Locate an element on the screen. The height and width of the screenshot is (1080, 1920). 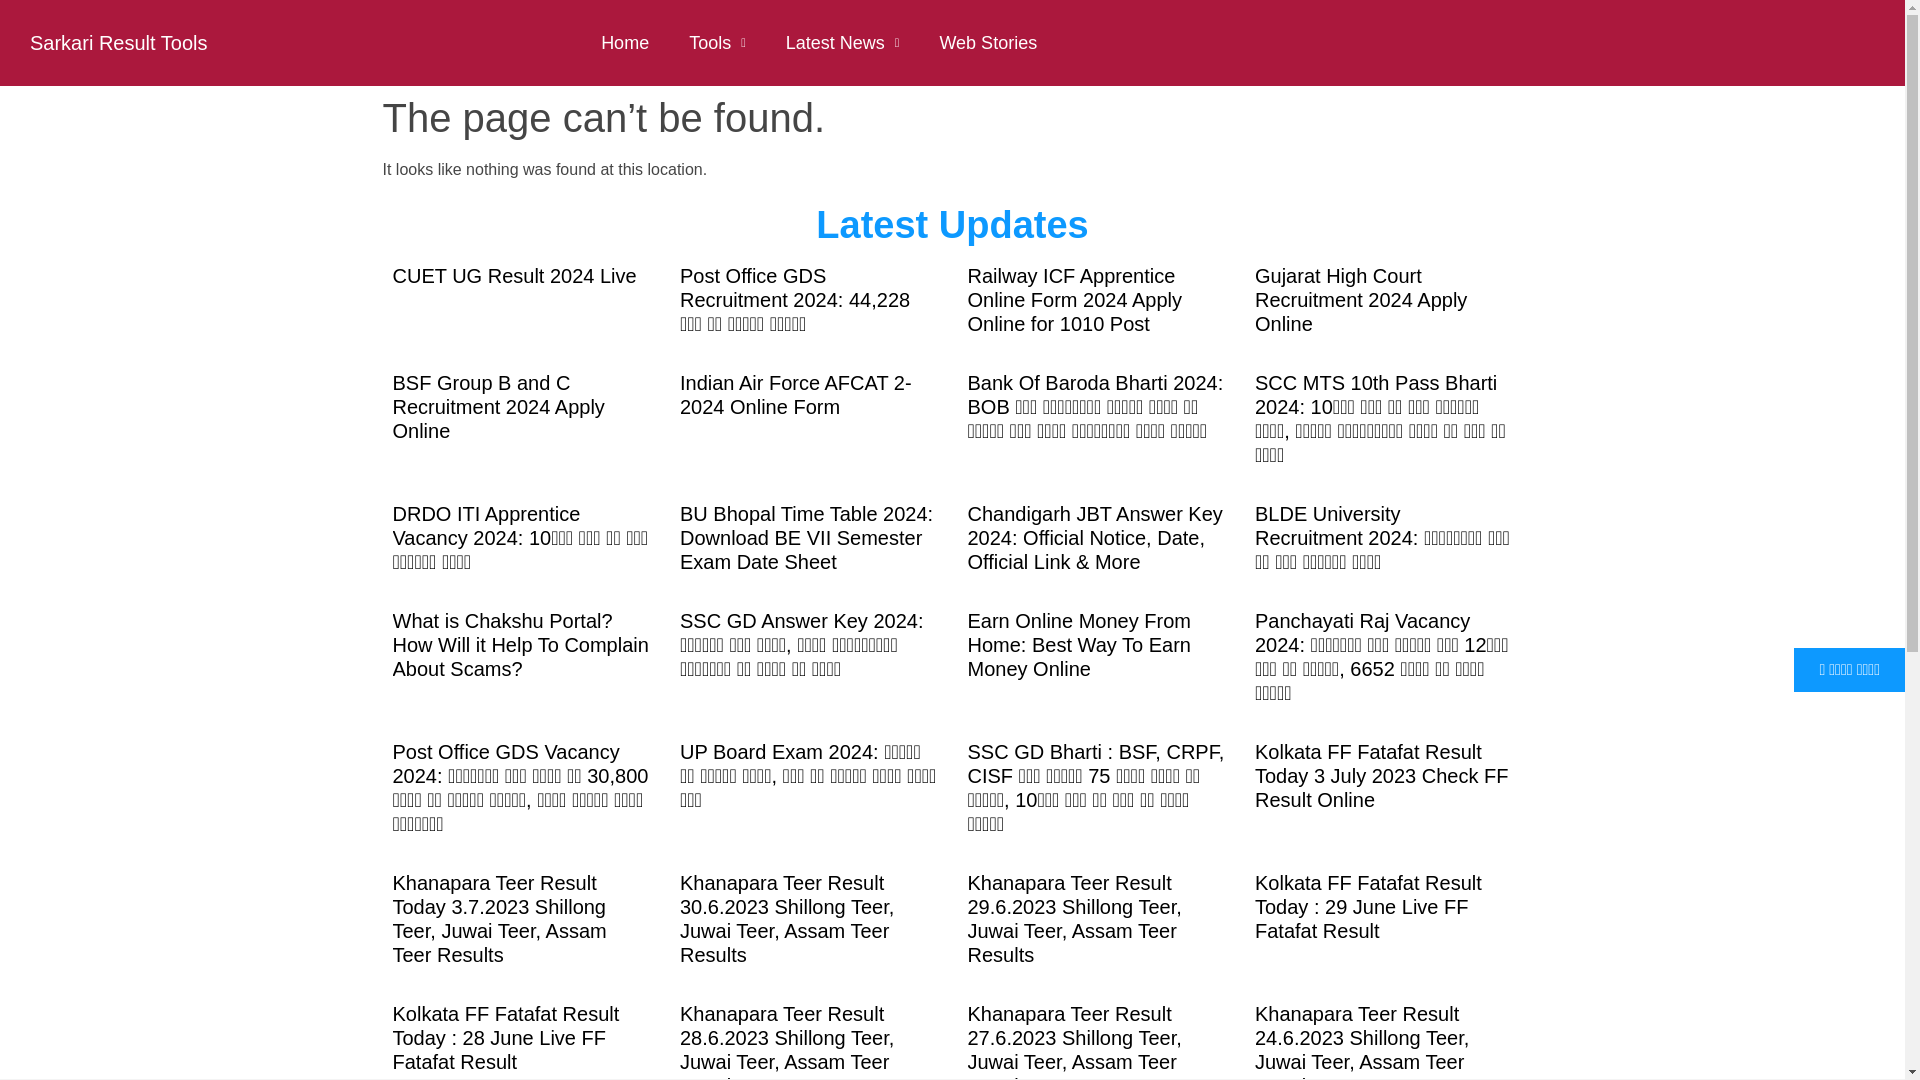
Home is located at coordinates (624, 42).